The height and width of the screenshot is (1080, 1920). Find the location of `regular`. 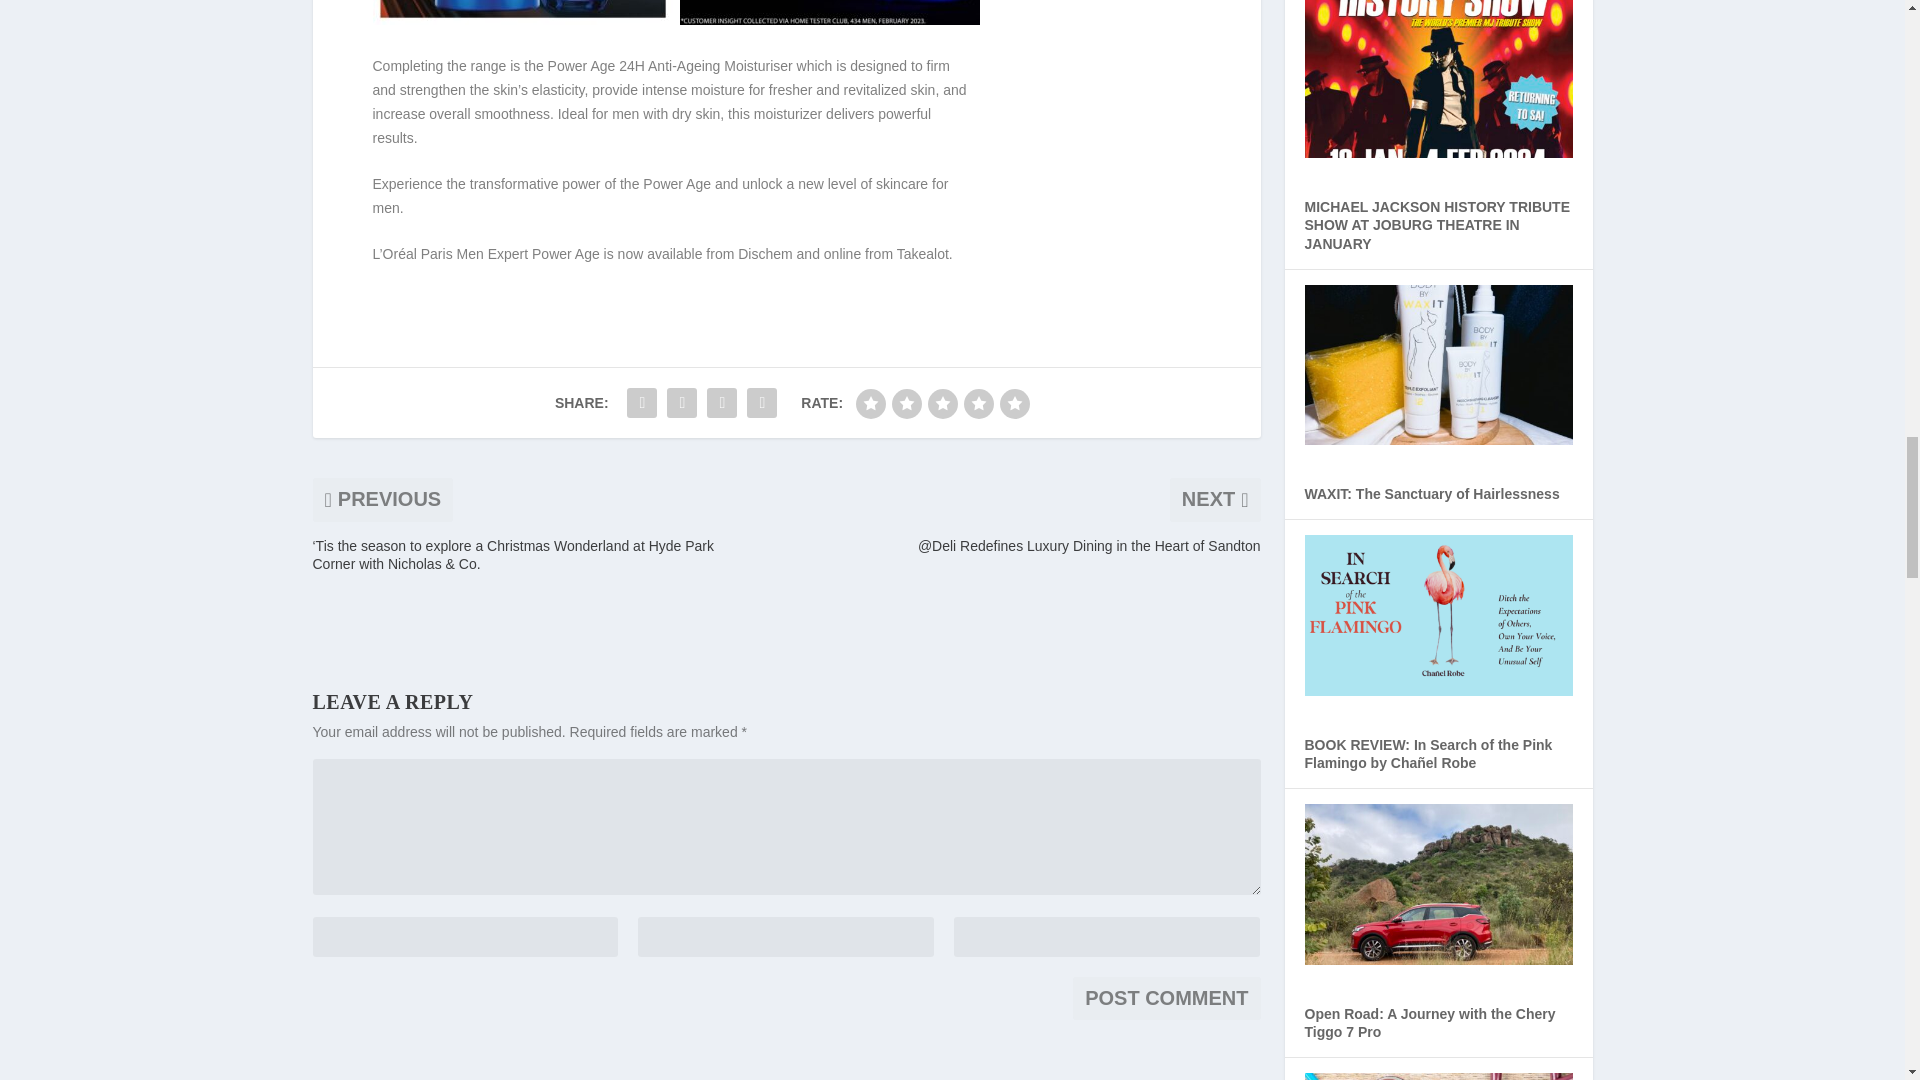

regular is located at coordinates (942, 404).